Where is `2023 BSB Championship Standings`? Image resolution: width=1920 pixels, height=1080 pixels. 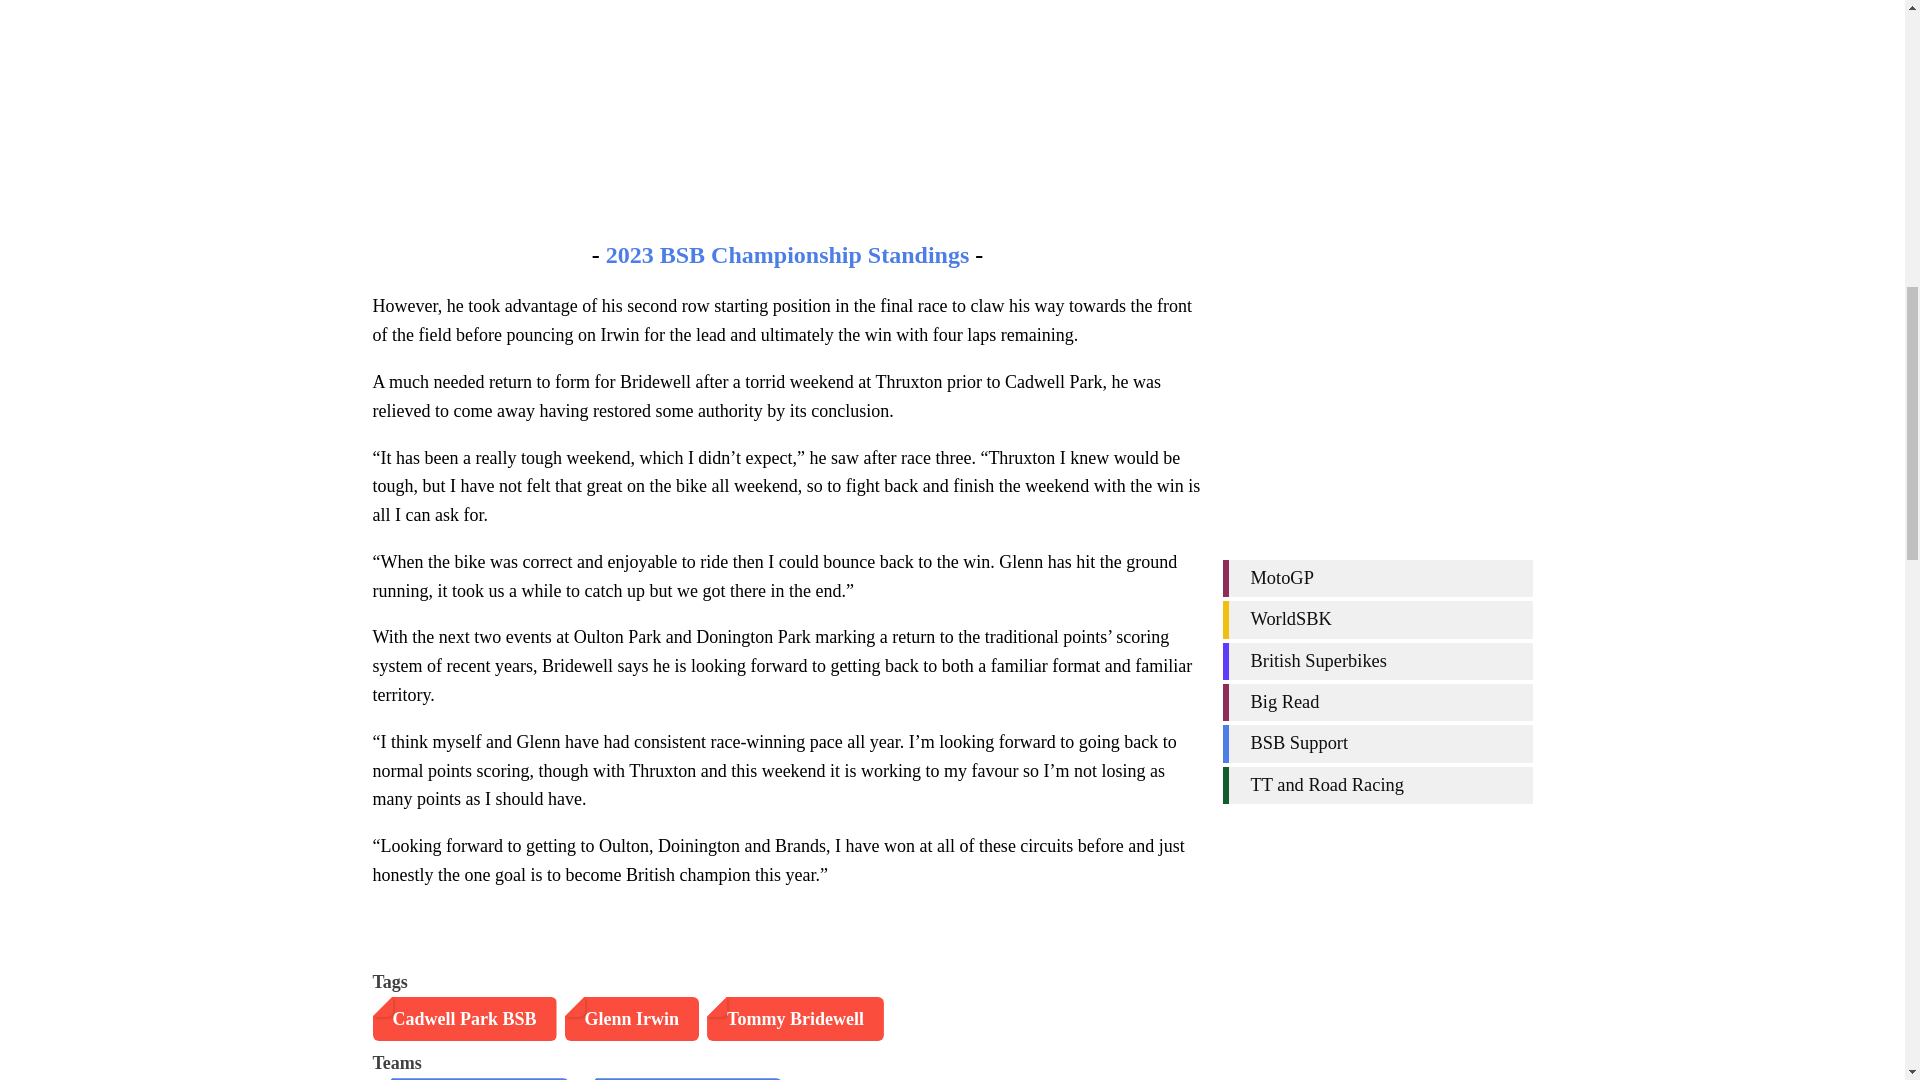
2023 BSB Championship Standings is located at coordinates (788, 254).